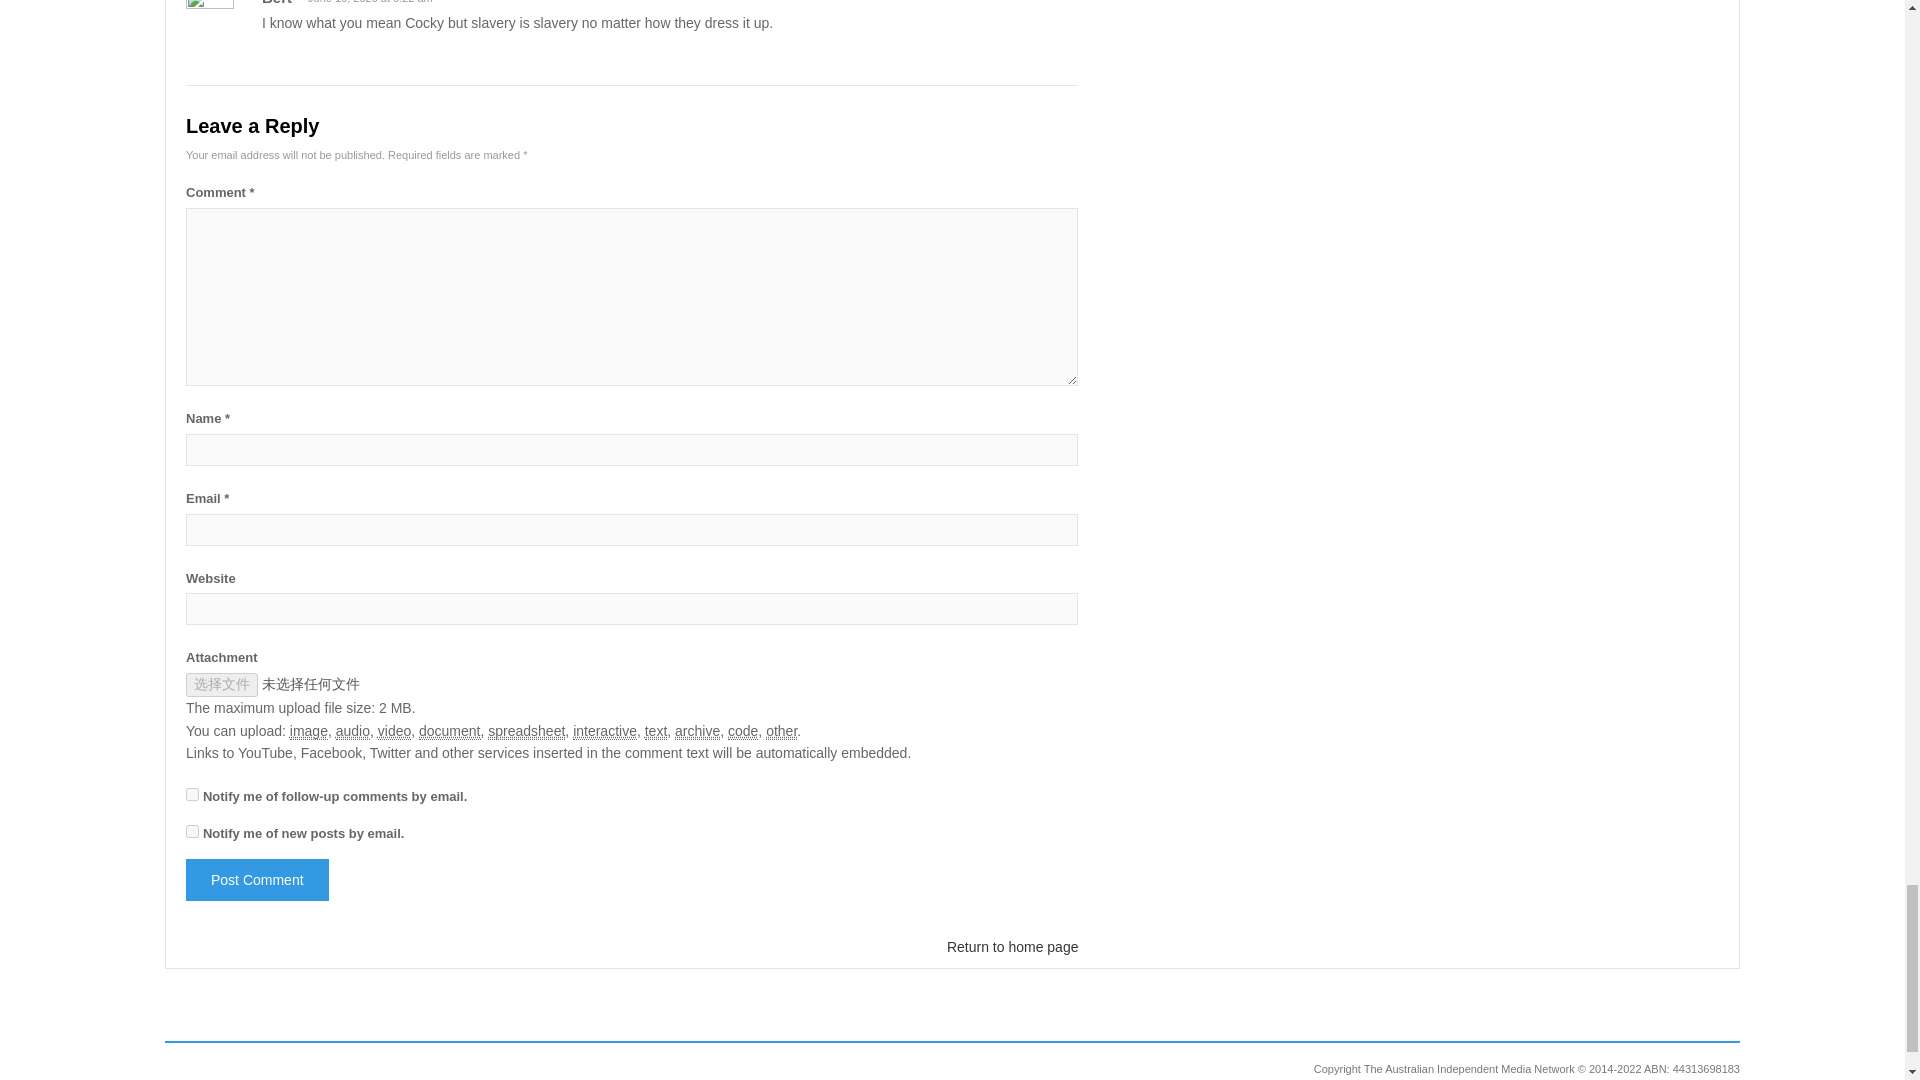  Describe the element at coordinates (192, 832) in the screenshot. I see `subscribe` at that location.